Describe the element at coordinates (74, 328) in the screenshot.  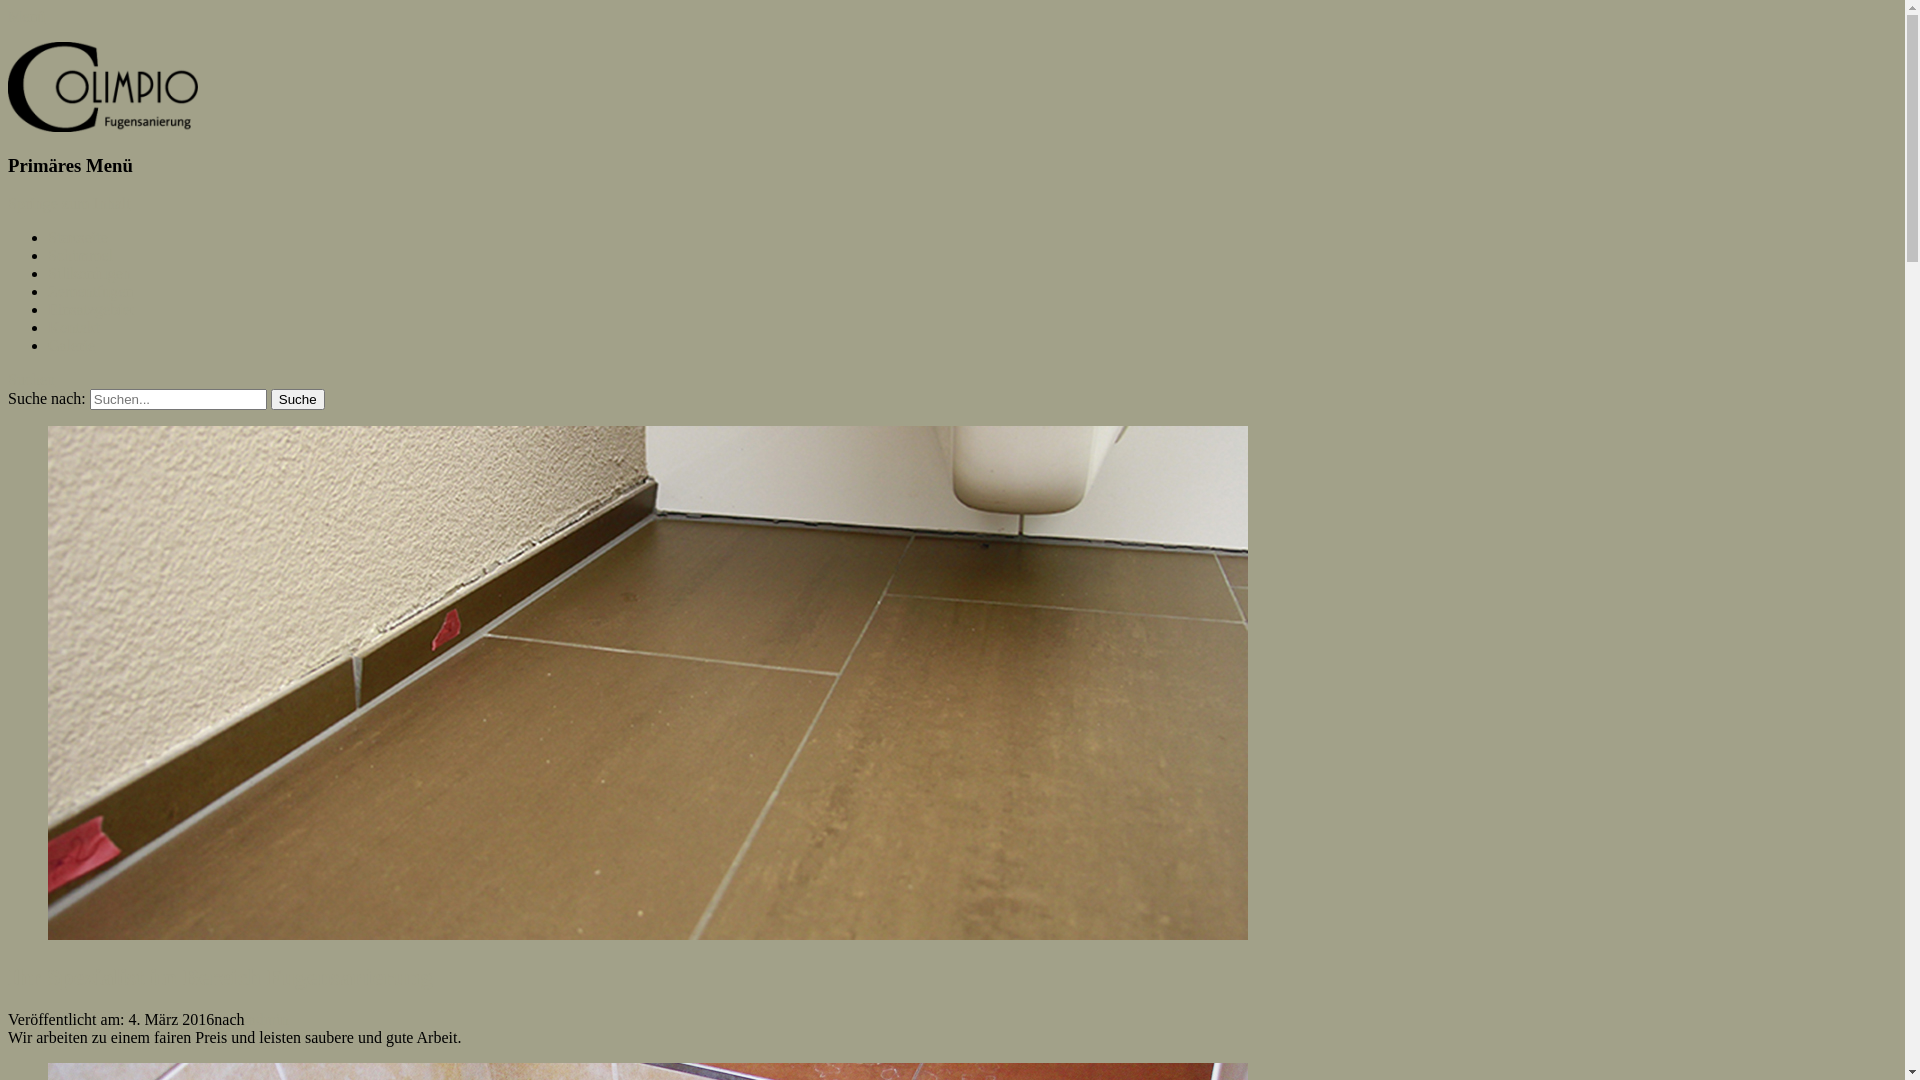
I see `Kontakt` at that location.